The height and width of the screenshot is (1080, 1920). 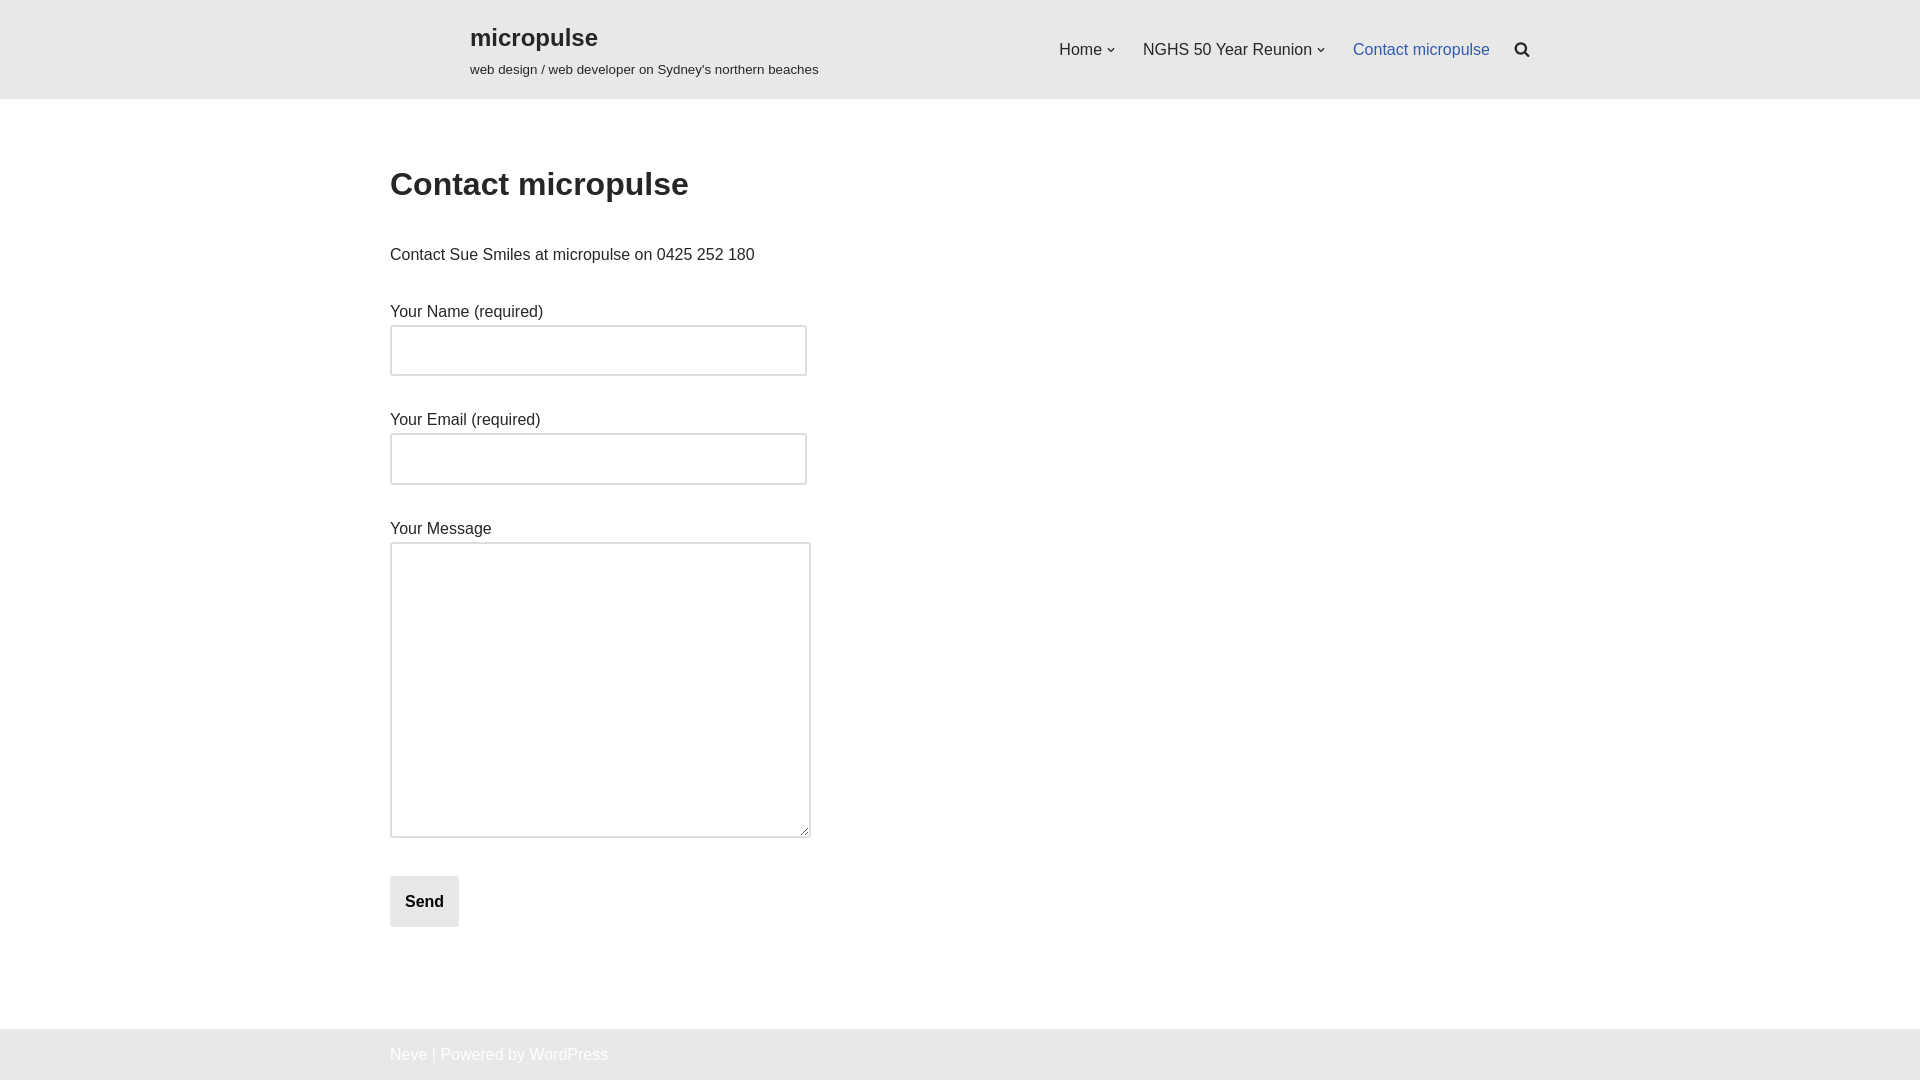 I want to click on Skip to content, so click(x=15, y=42).